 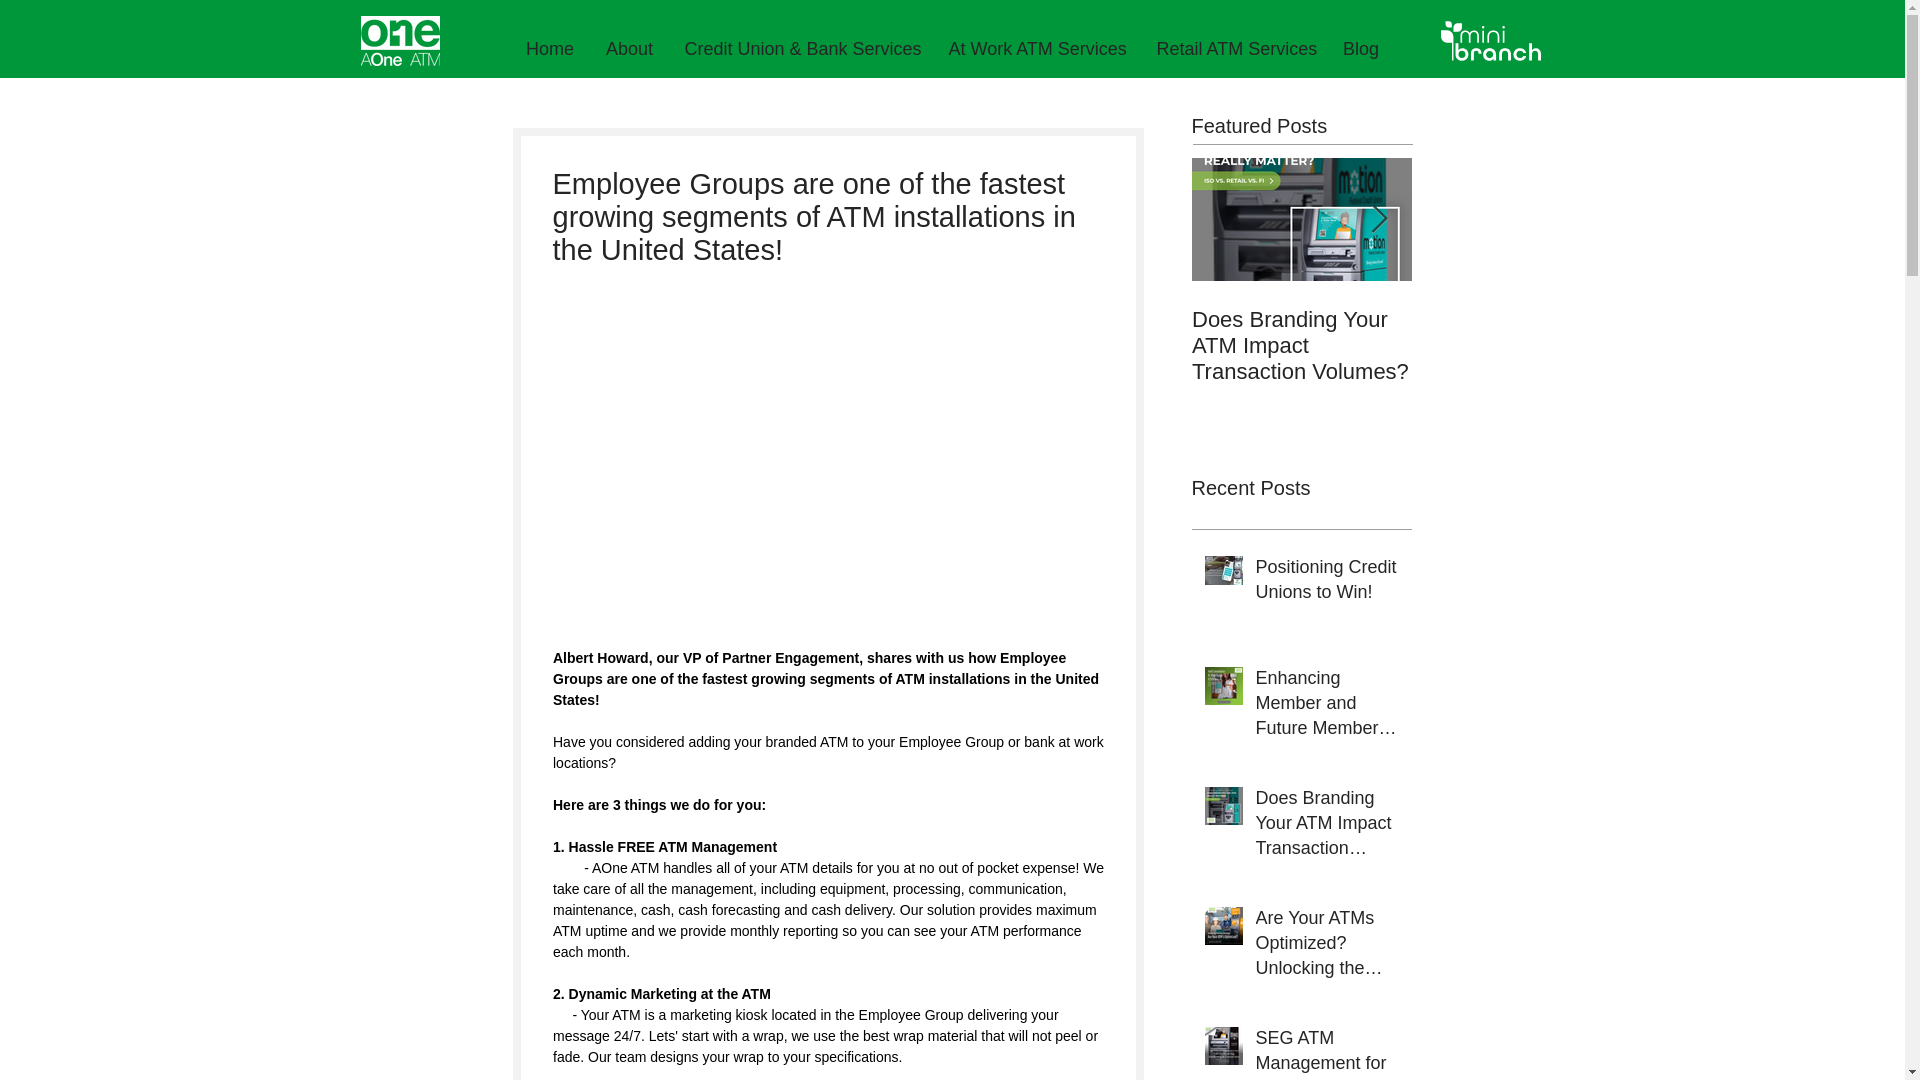 I want to click on Employee Group ATM Services, so click(x=1522, y=332).